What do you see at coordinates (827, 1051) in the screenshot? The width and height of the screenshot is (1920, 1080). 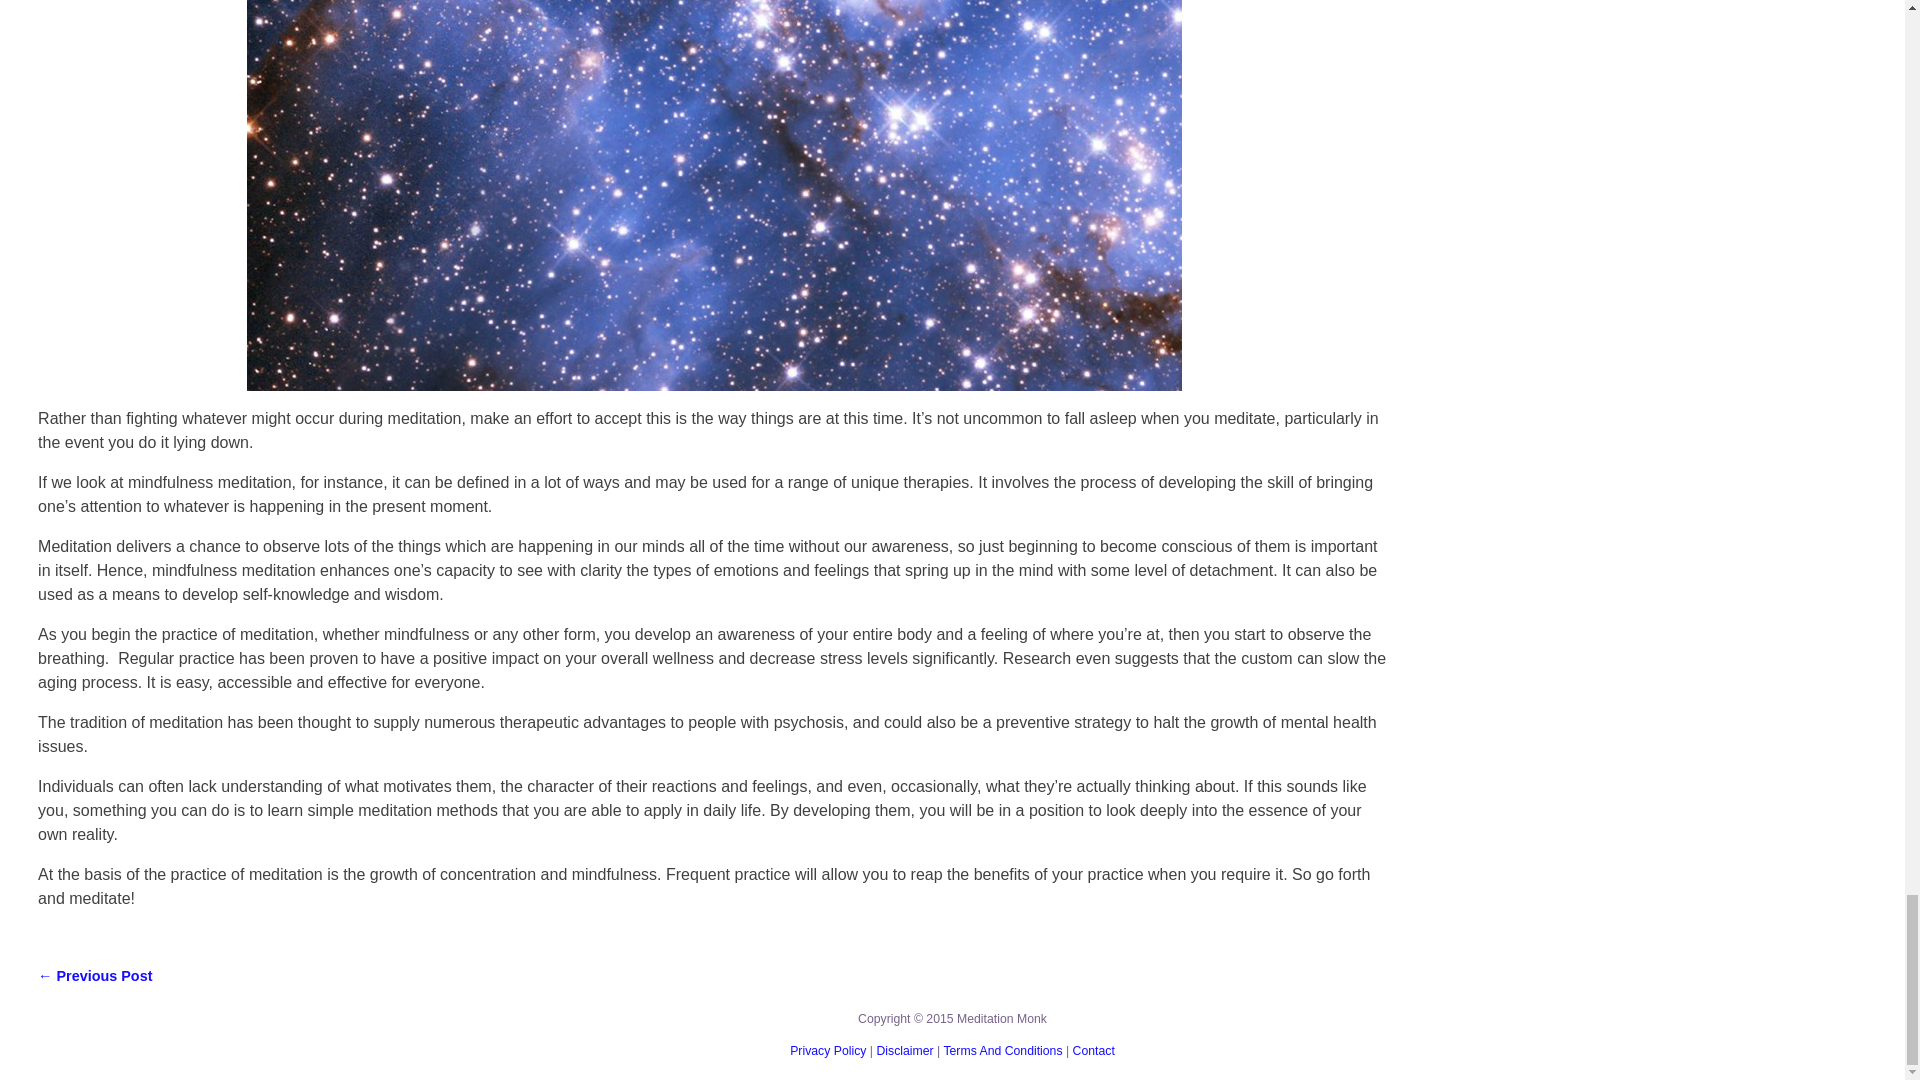 I see `Privacy Policy` at bounding box center [827, 1051].